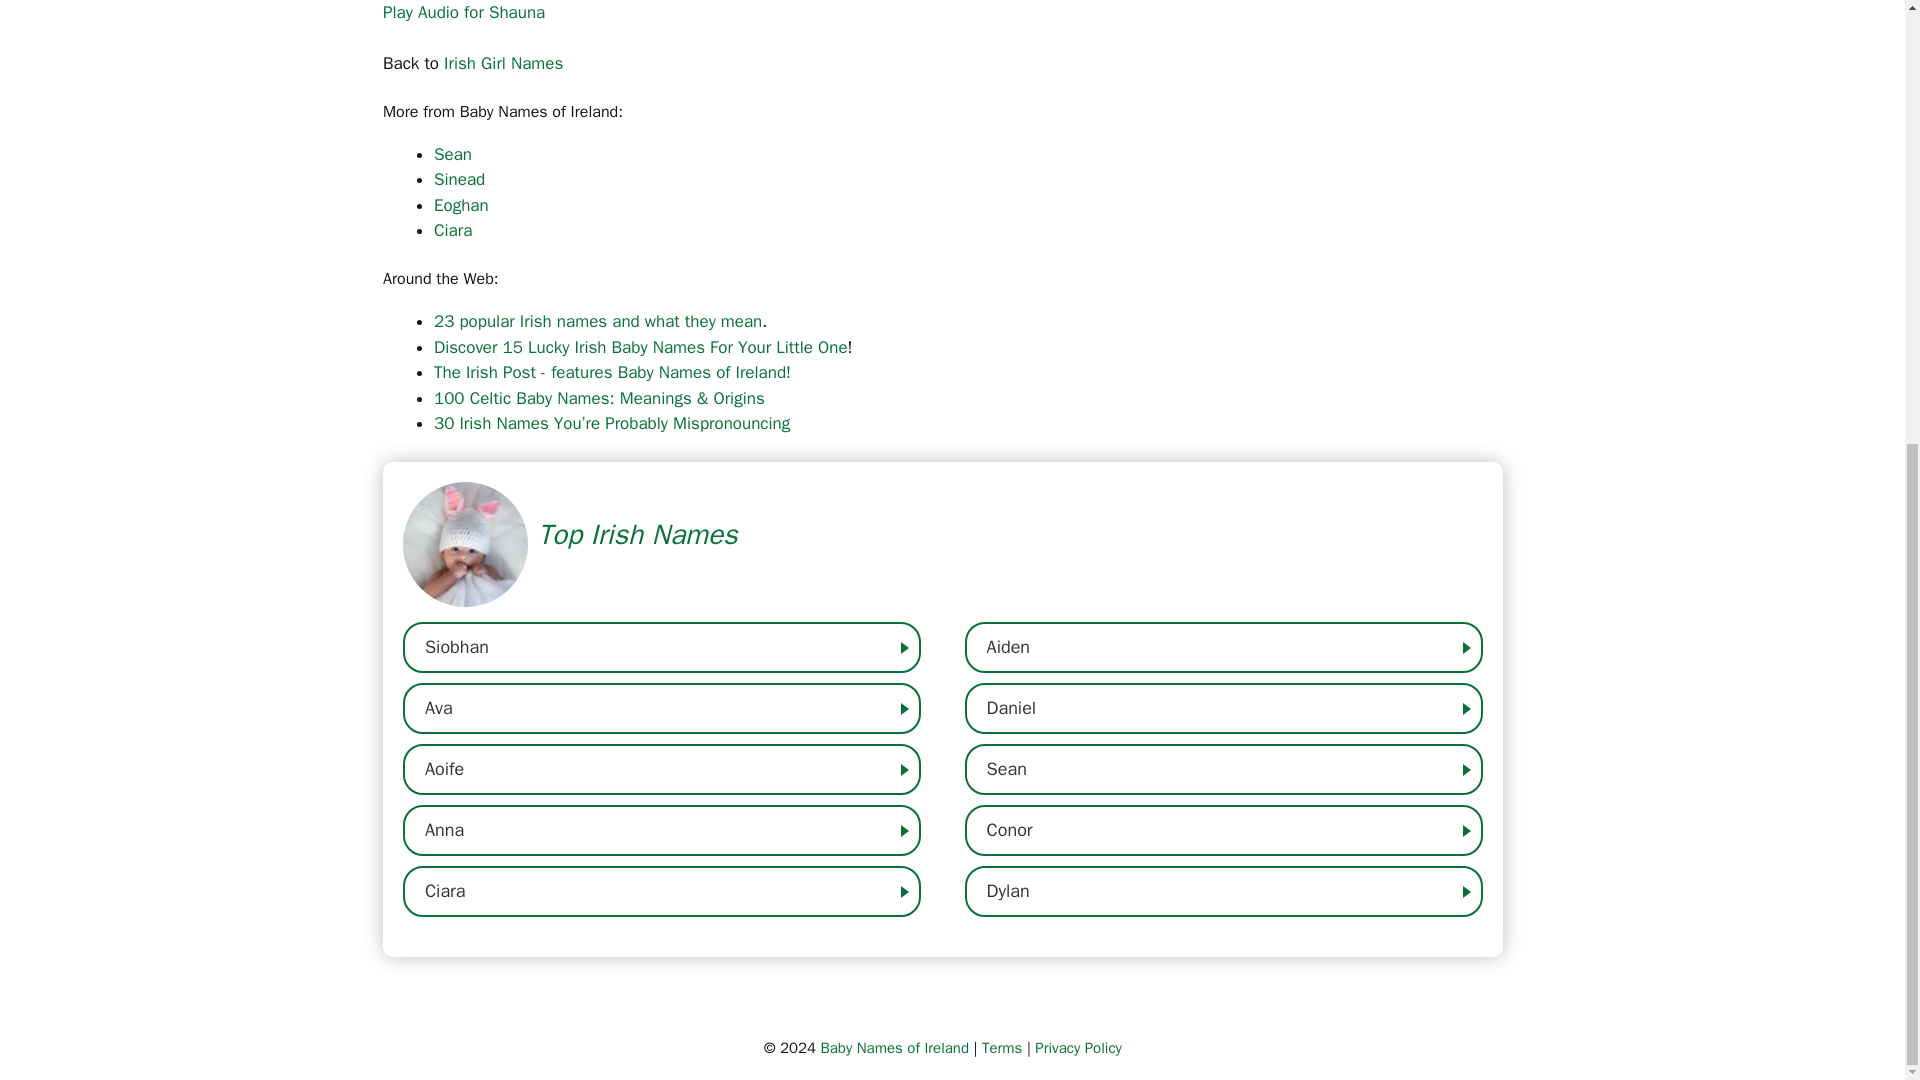  Describe the element at coordinates (662, 830) in the screenshot. I see `Anna` at that location.